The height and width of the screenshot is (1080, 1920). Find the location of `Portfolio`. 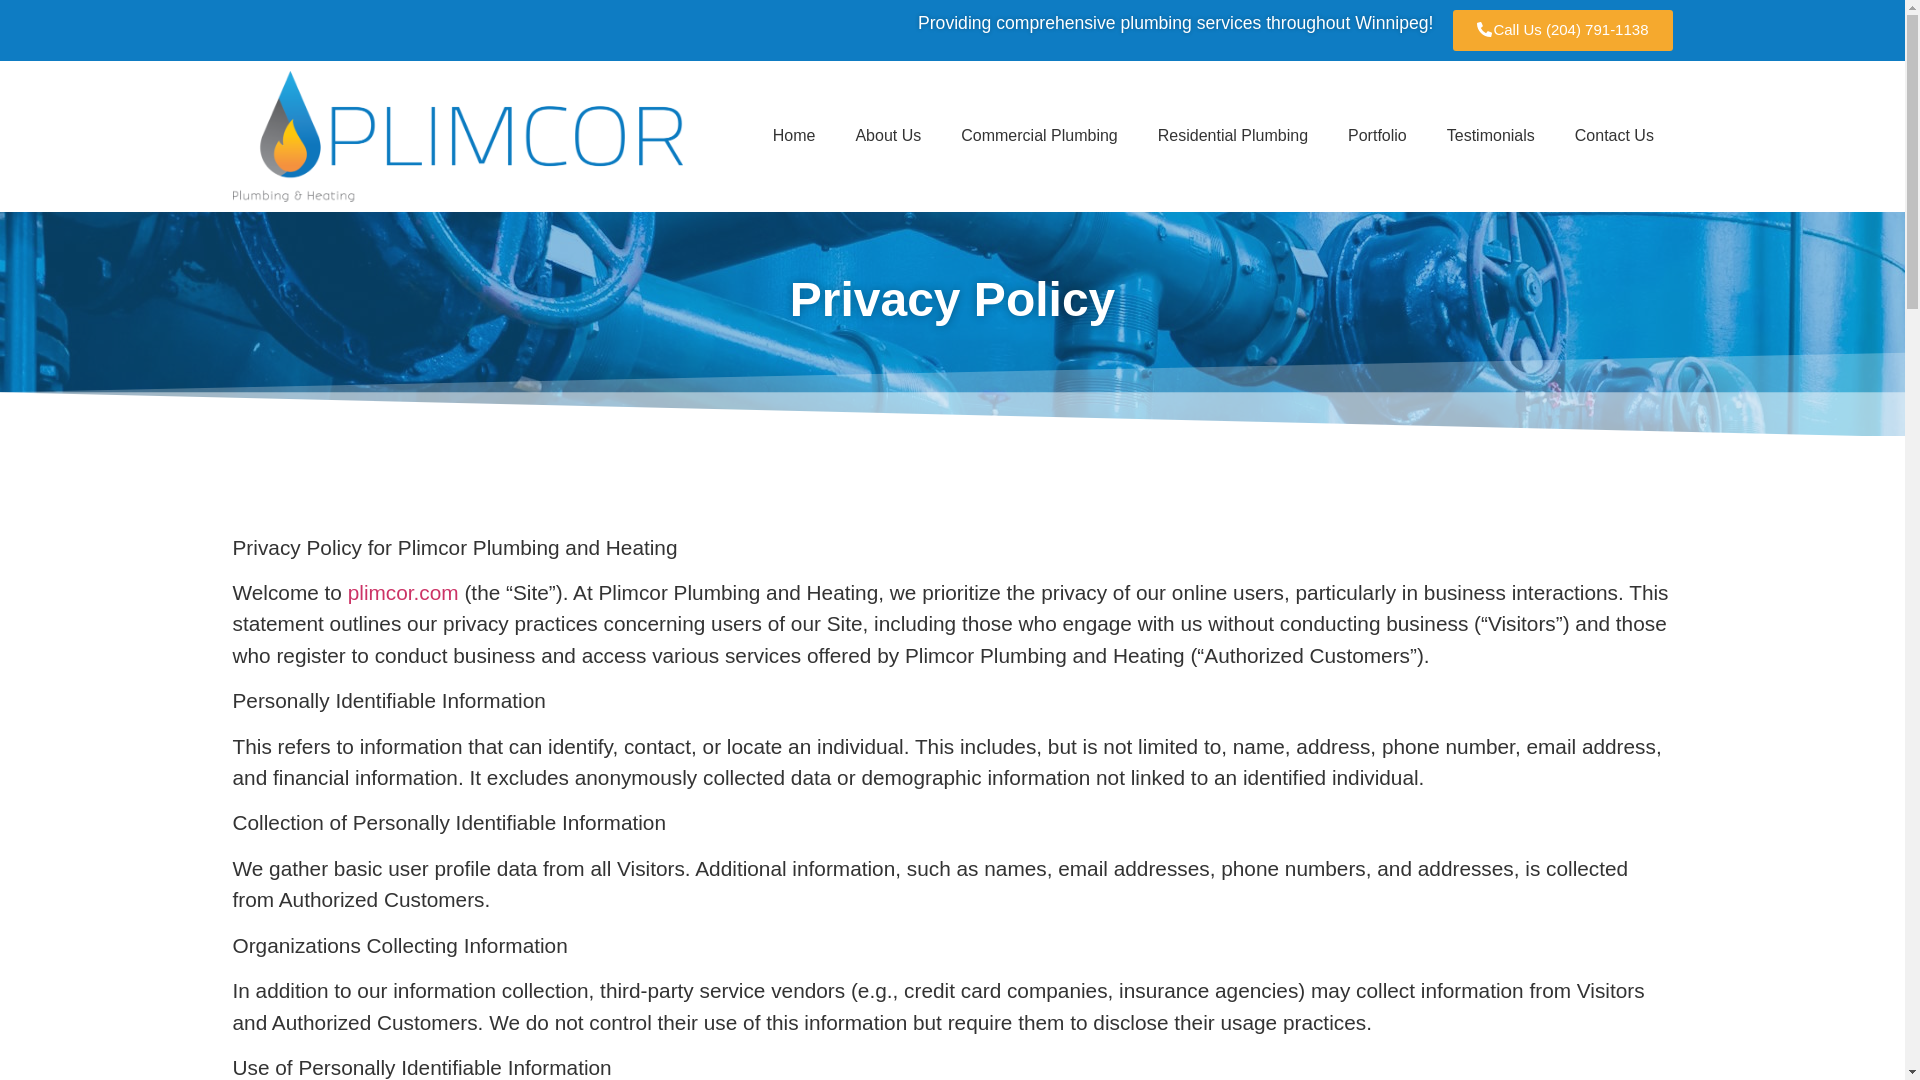

Portfolio is located at coordinates (1377, 136).